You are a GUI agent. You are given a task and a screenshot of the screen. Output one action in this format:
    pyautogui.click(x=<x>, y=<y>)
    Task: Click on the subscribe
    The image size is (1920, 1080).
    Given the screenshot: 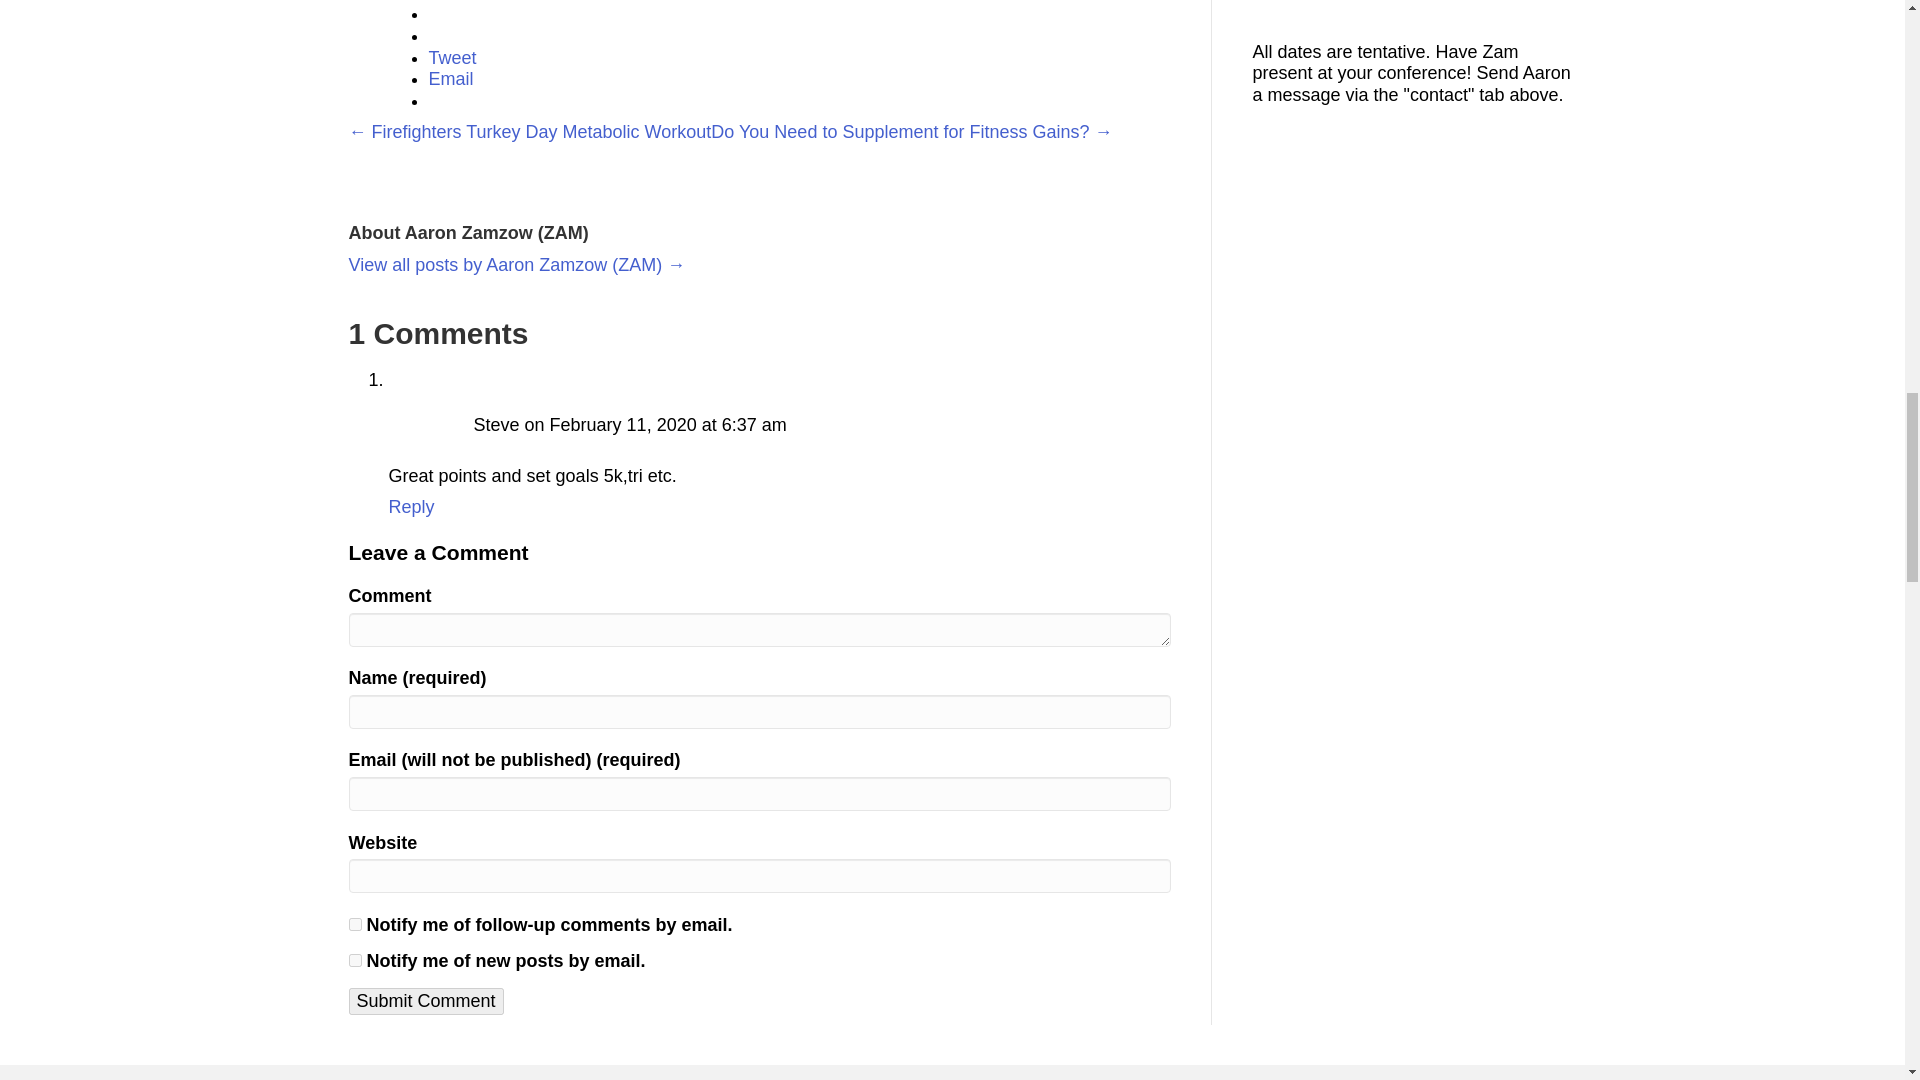 What is the action you would take?
    pyautogui.click(x=354, y=960)
    